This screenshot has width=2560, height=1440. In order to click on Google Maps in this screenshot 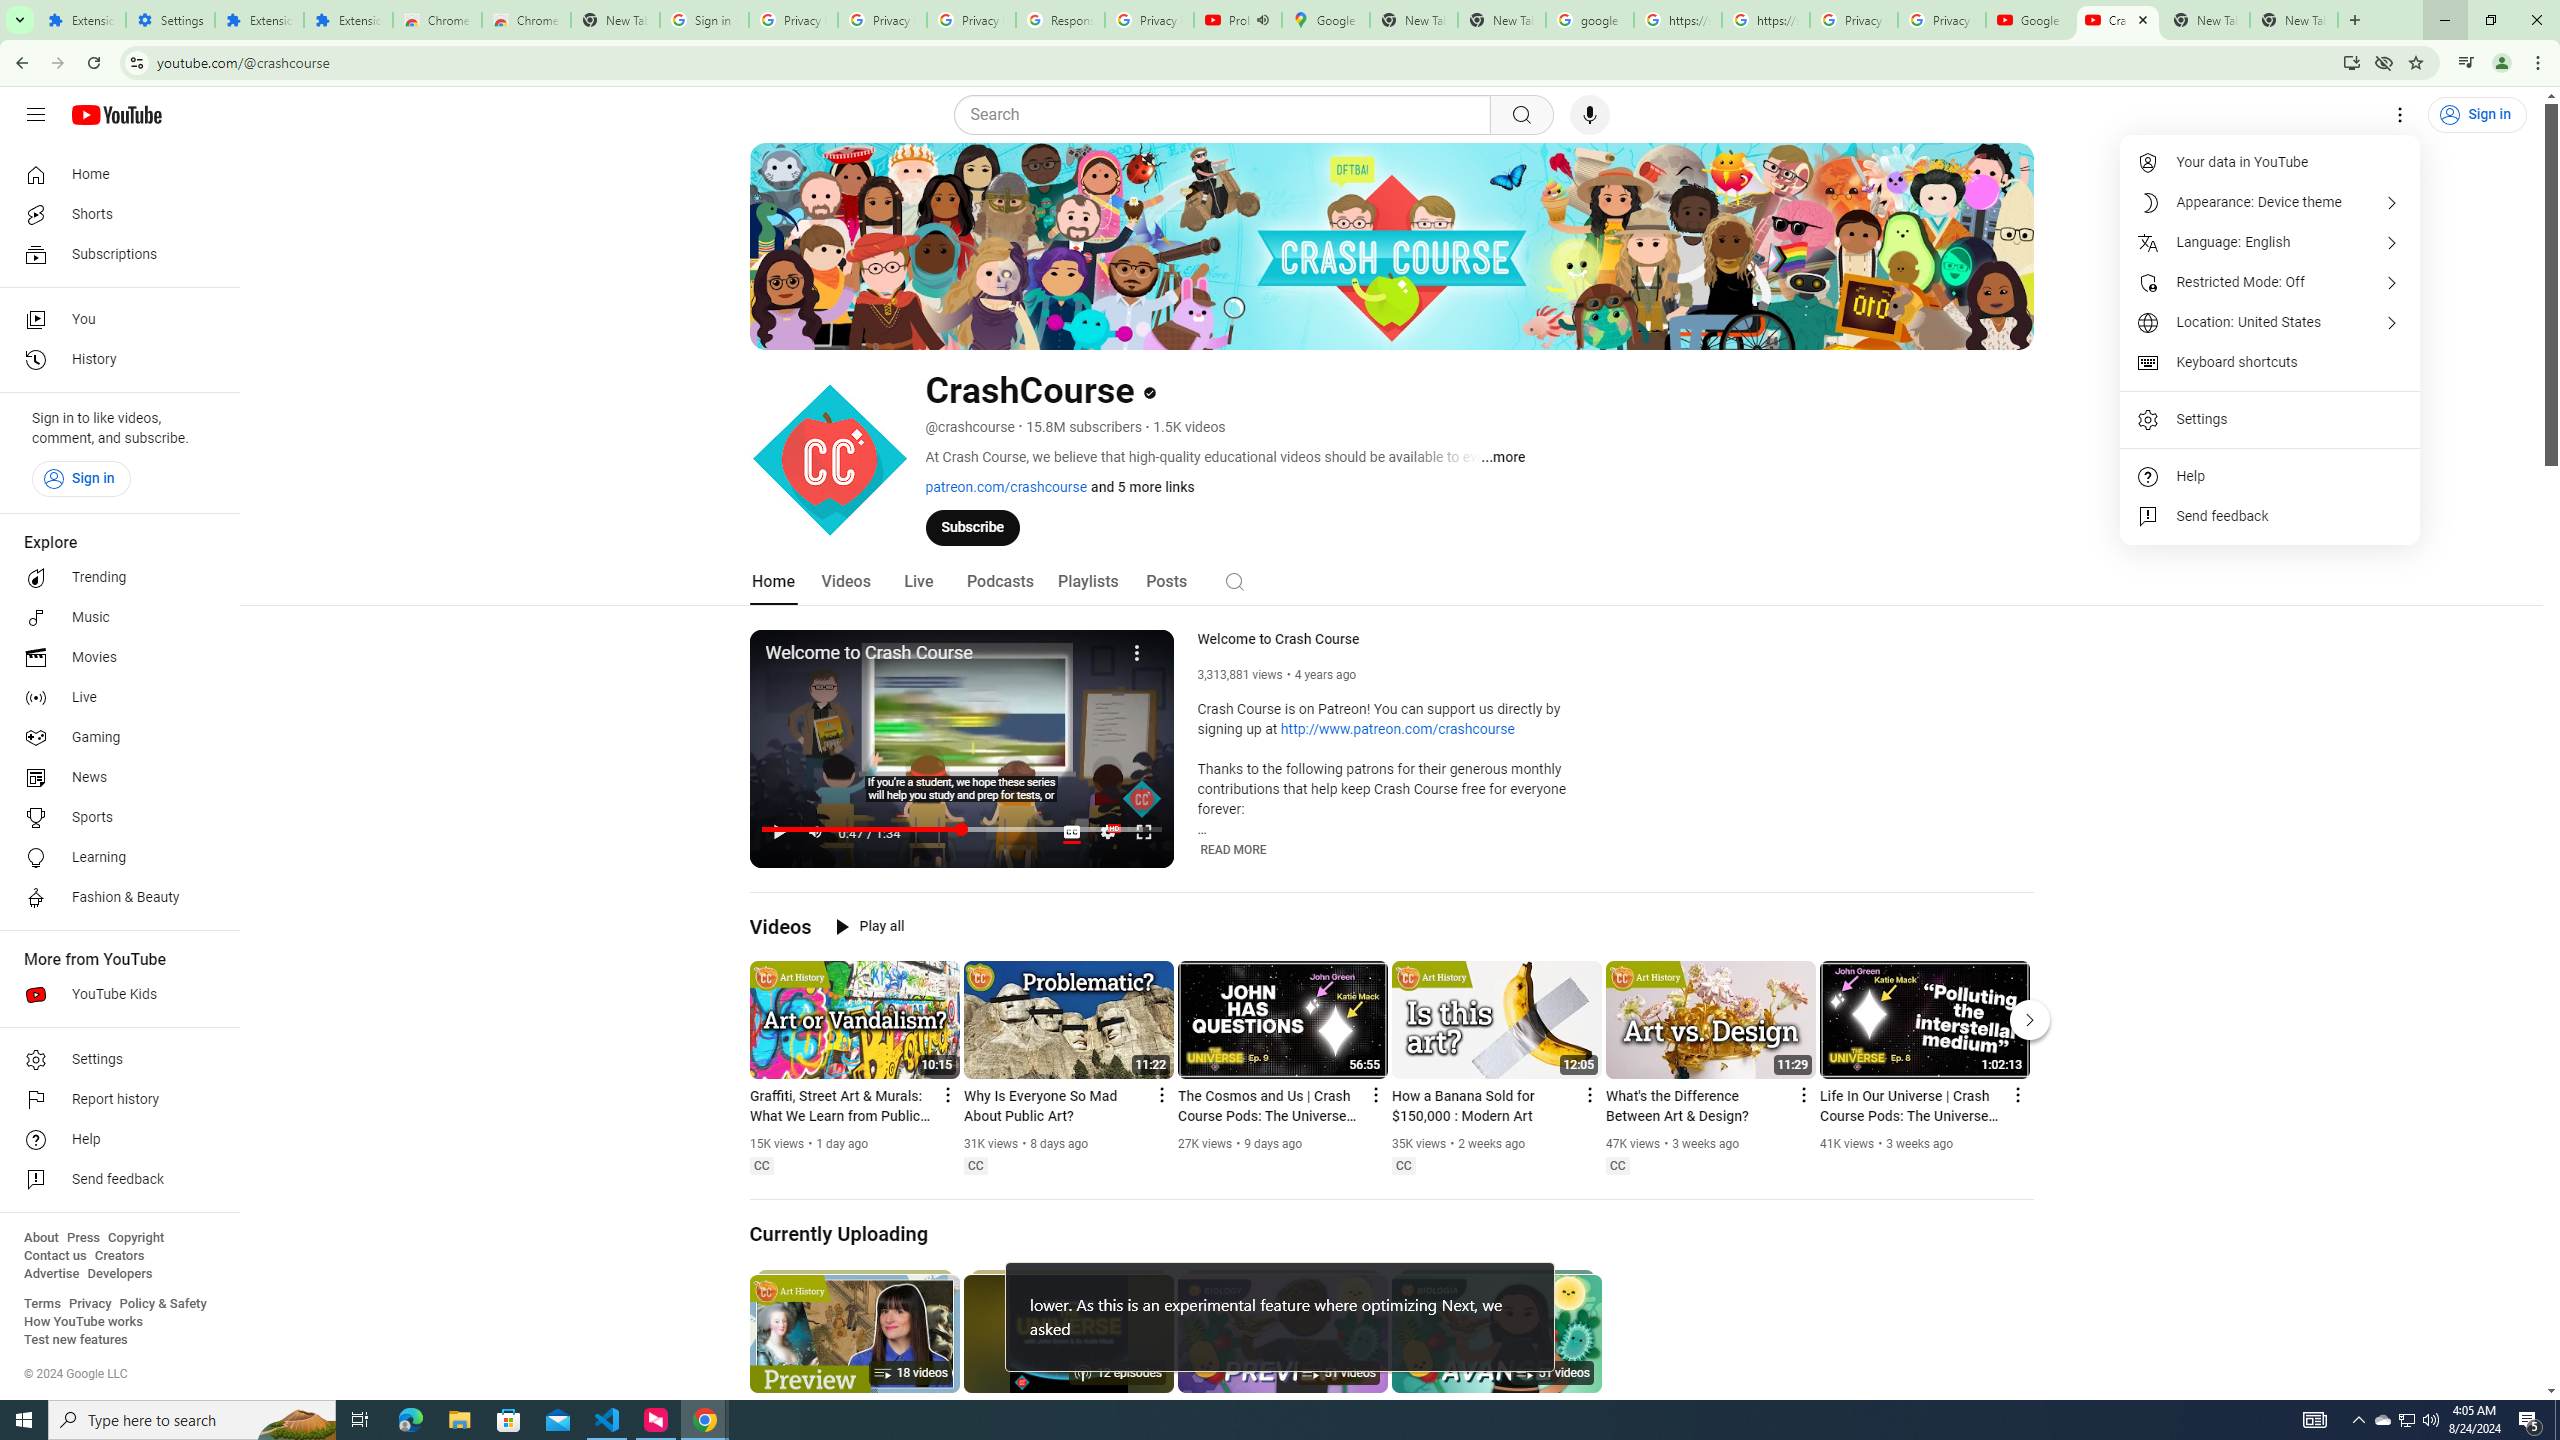, I will do `click(1326, 20)`.